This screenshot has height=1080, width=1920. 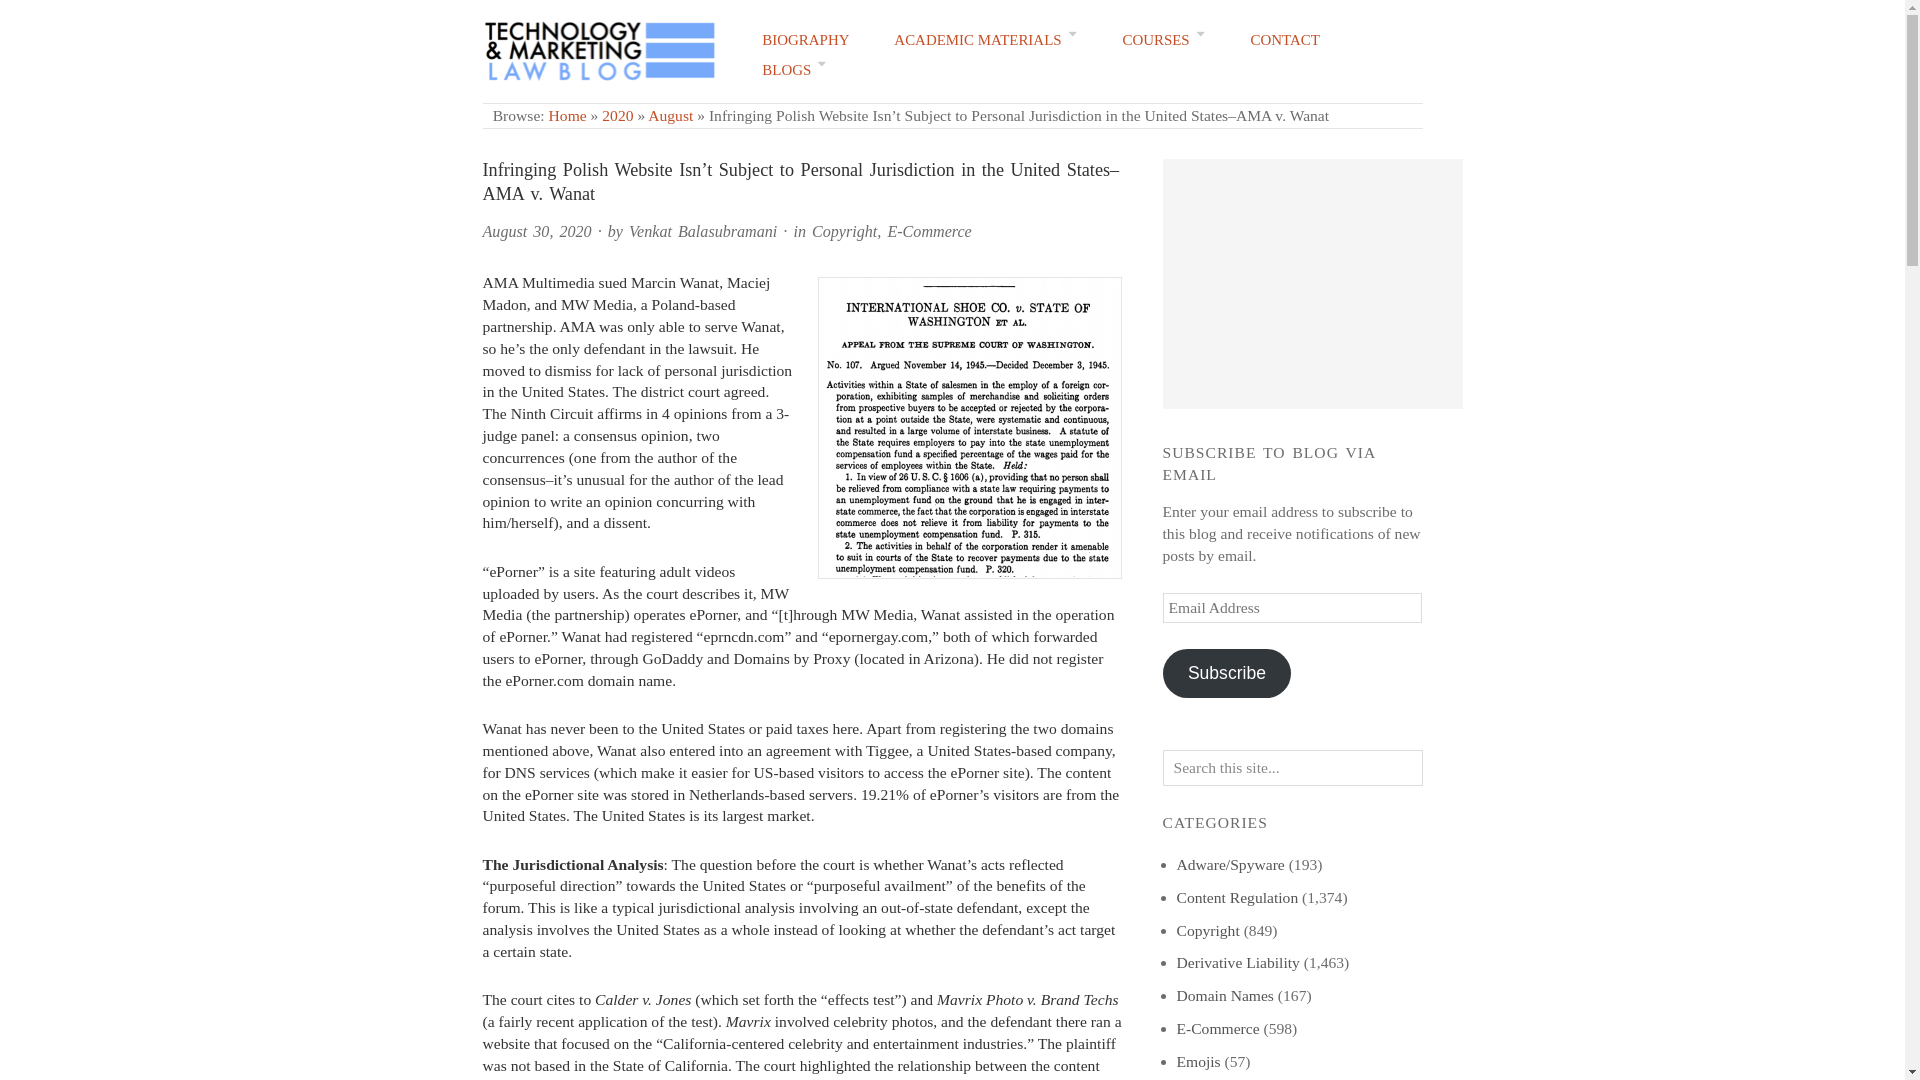 What do you see at coordinates (844, 230) in the screenshot?
I see `Copyright` at bounding box center [844, 230].